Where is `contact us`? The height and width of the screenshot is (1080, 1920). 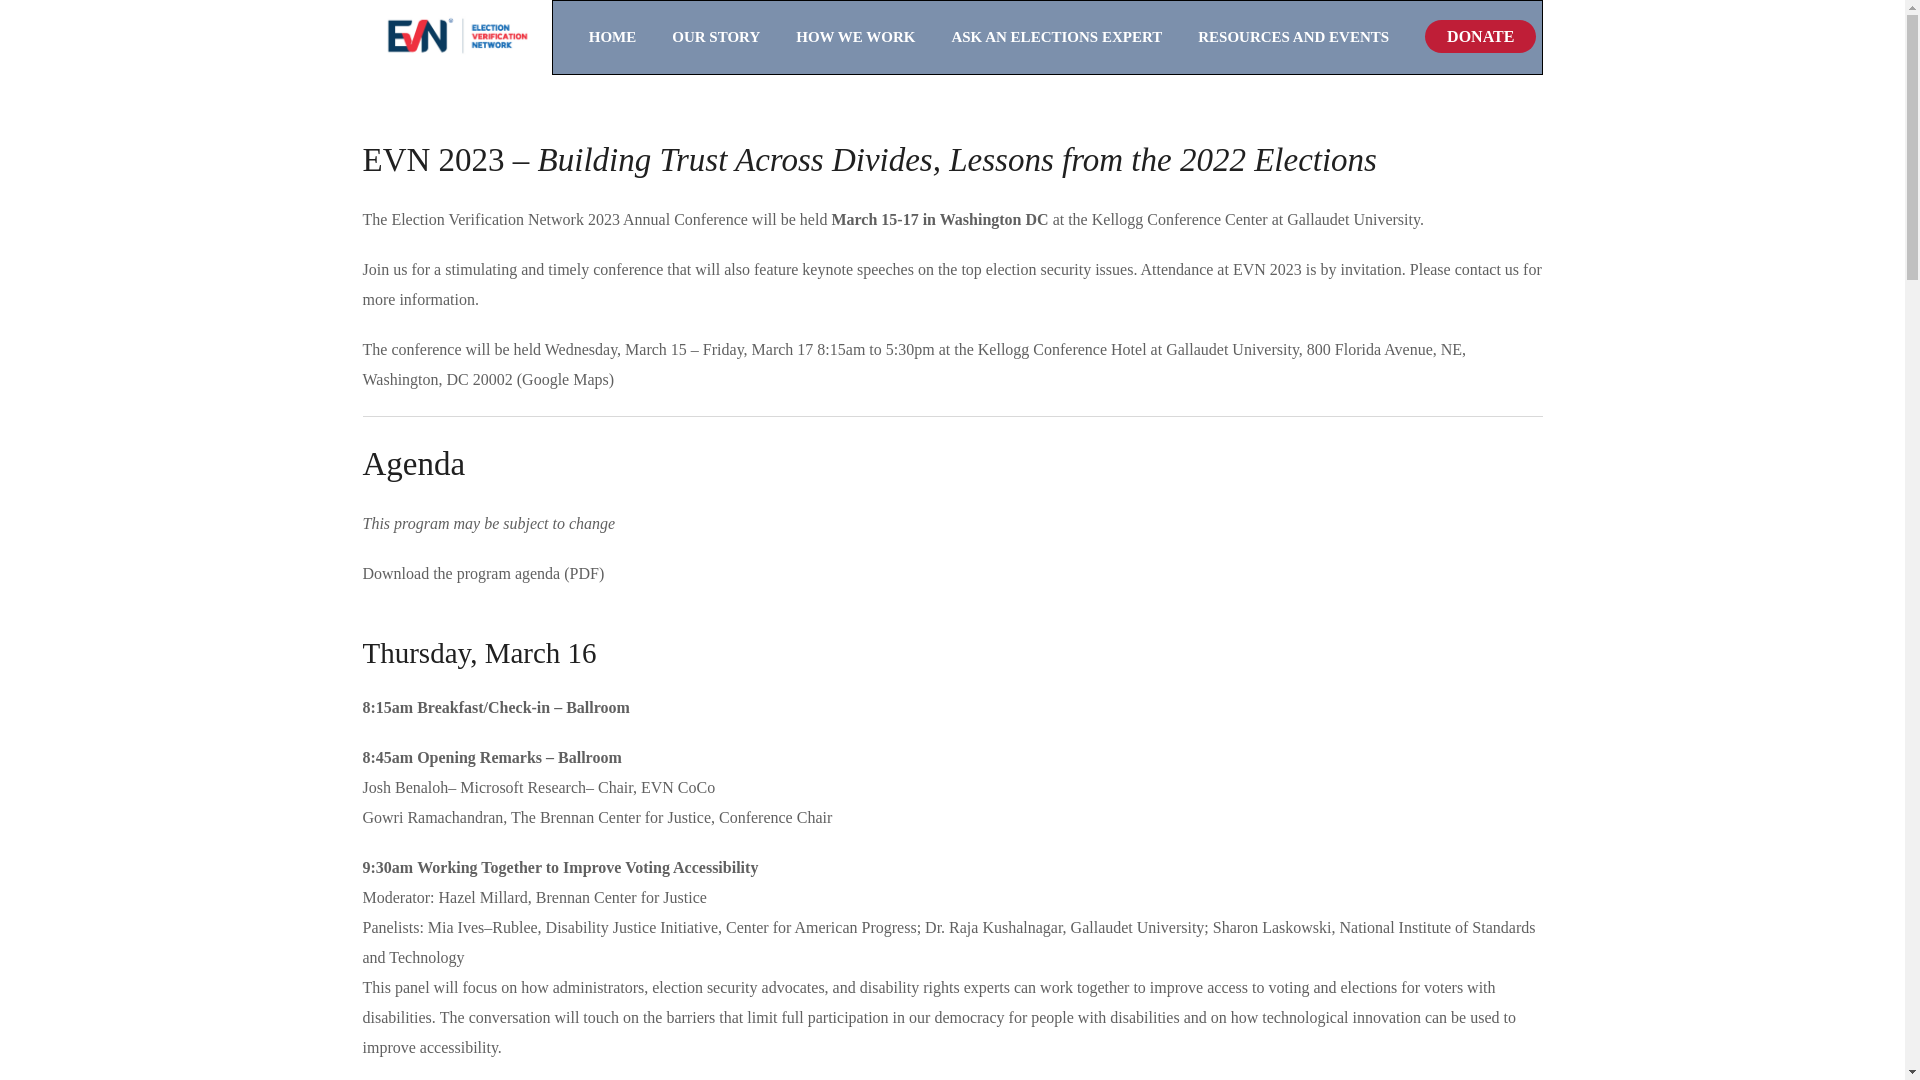 contact us is located at coordinates (1486, 269).